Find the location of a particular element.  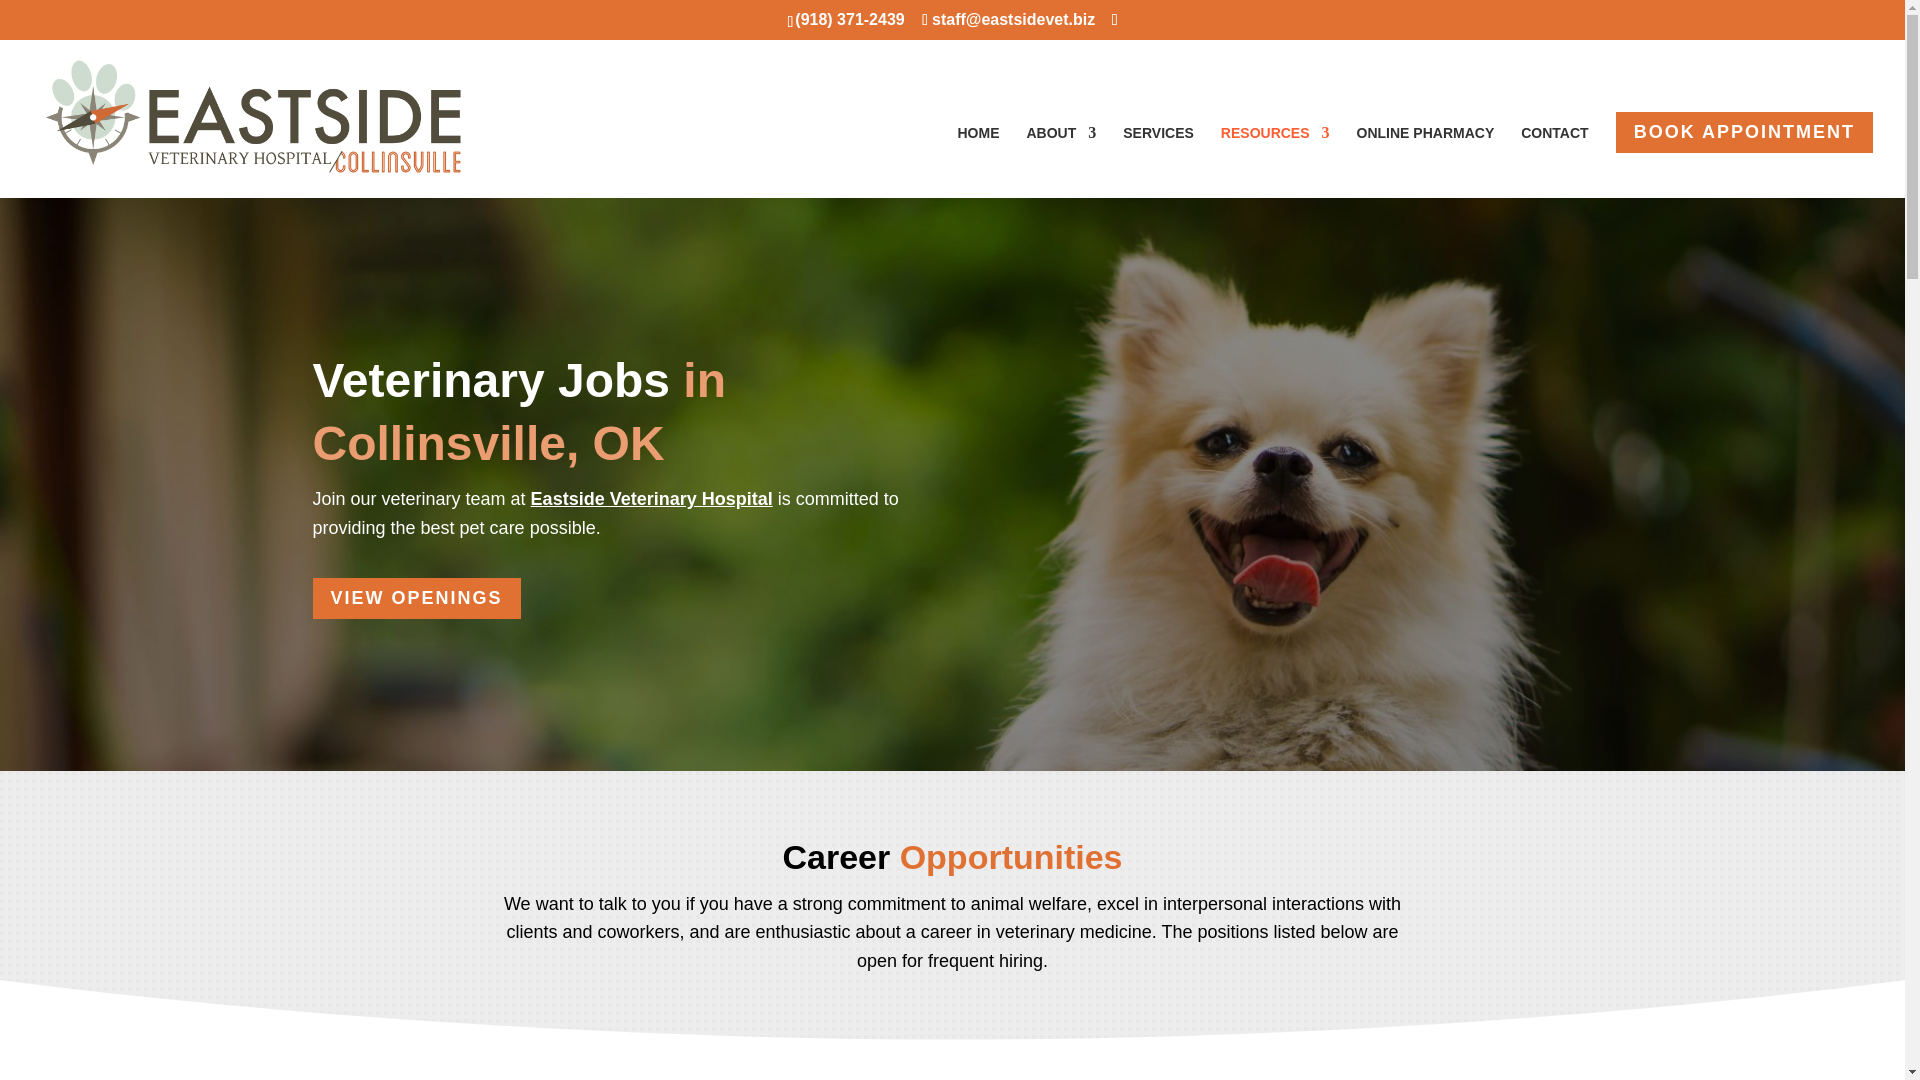

ONLINE PHARMACY is located at coordinates (1426, 162).